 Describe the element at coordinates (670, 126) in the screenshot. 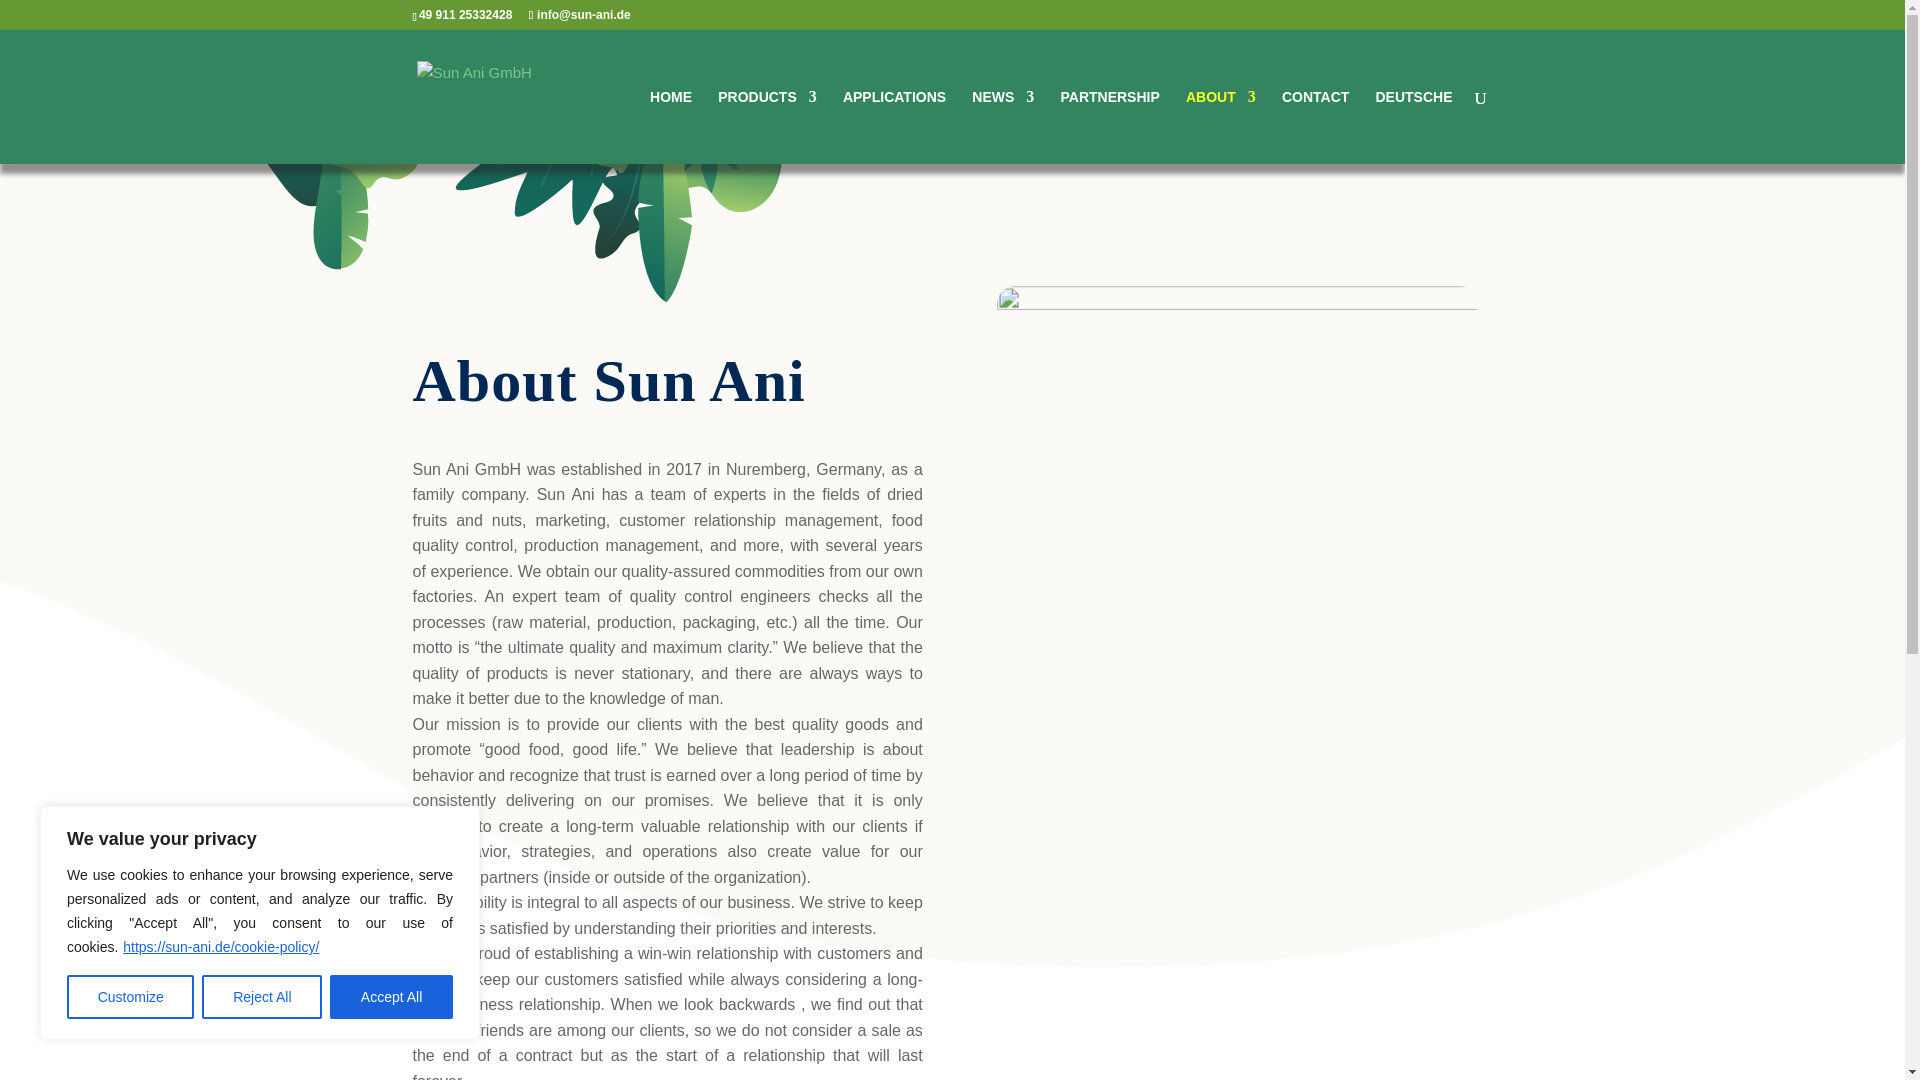

I see `HOME` at that location.